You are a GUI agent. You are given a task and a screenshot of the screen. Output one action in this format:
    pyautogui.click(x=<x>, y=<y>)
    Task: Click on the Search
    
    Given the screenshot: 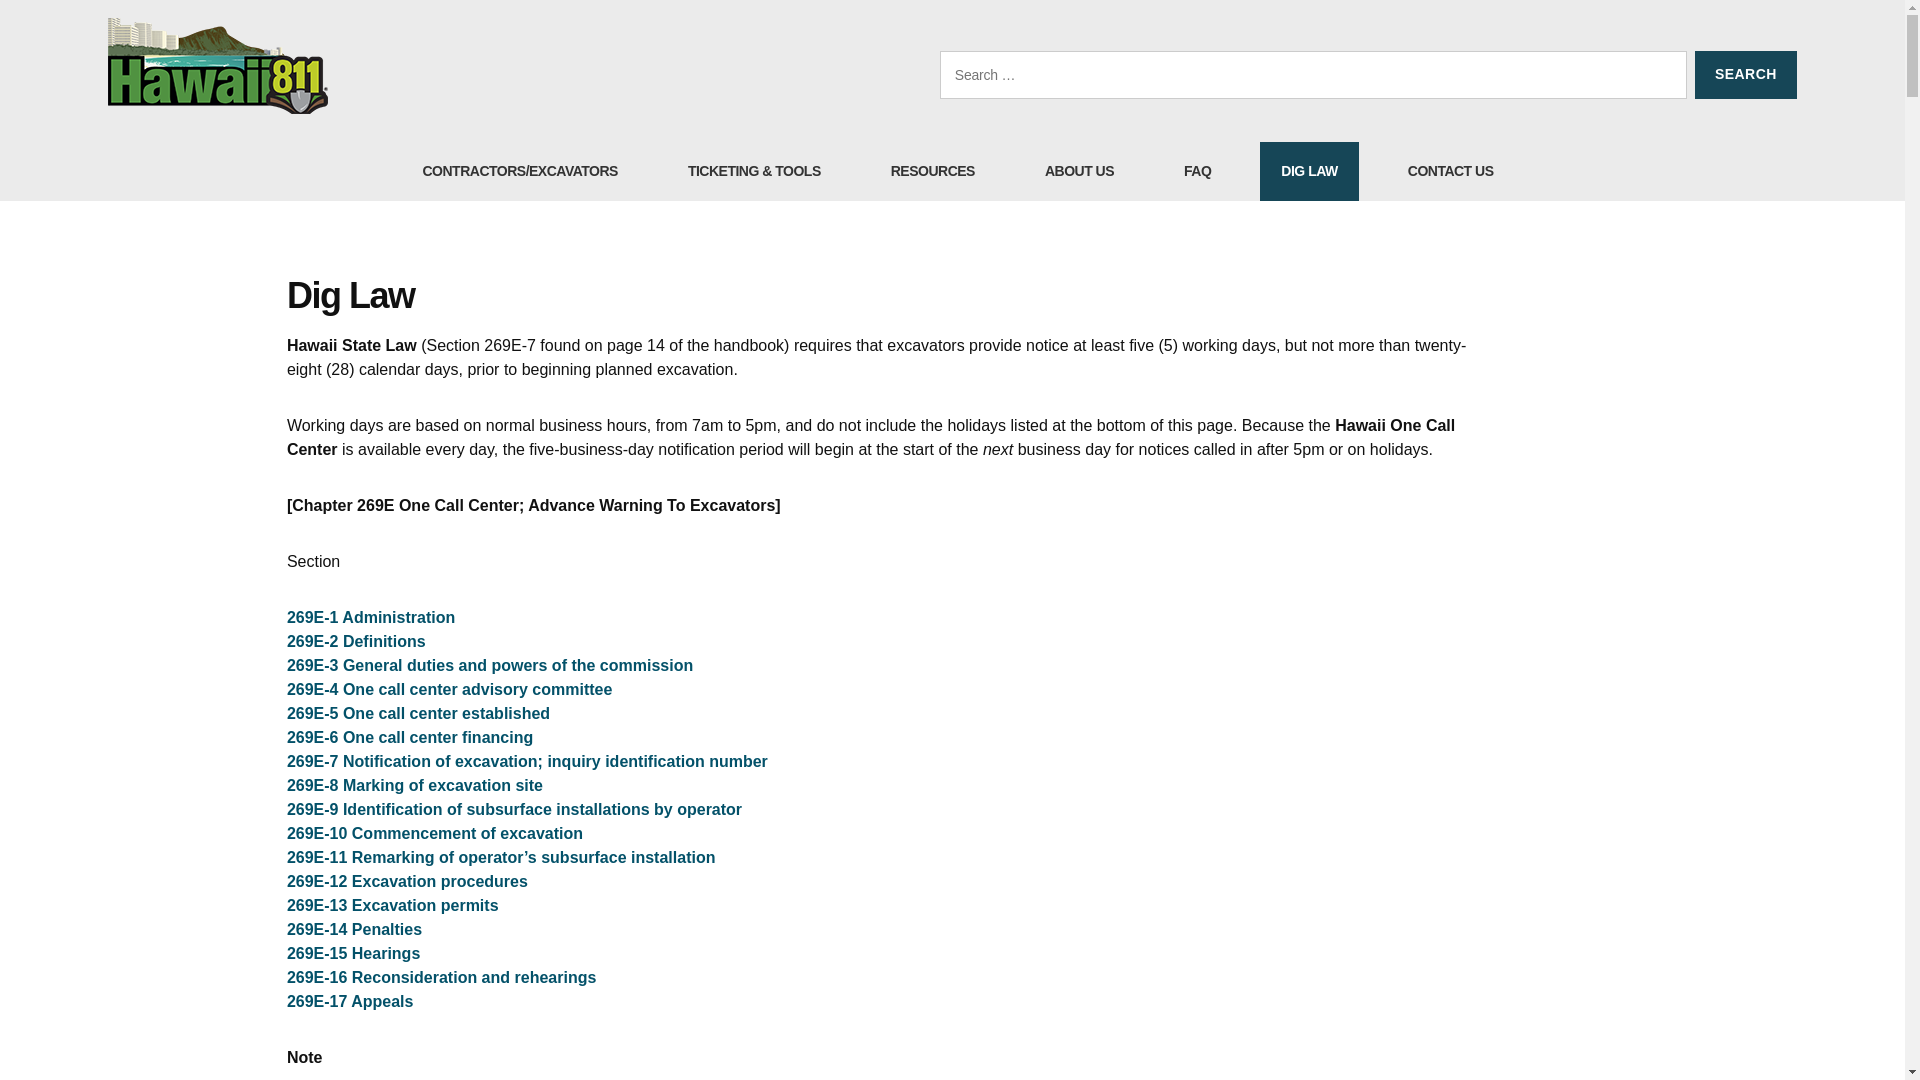 What is the action you would take?
    pyautogui.click(x=1746, y=74)
    